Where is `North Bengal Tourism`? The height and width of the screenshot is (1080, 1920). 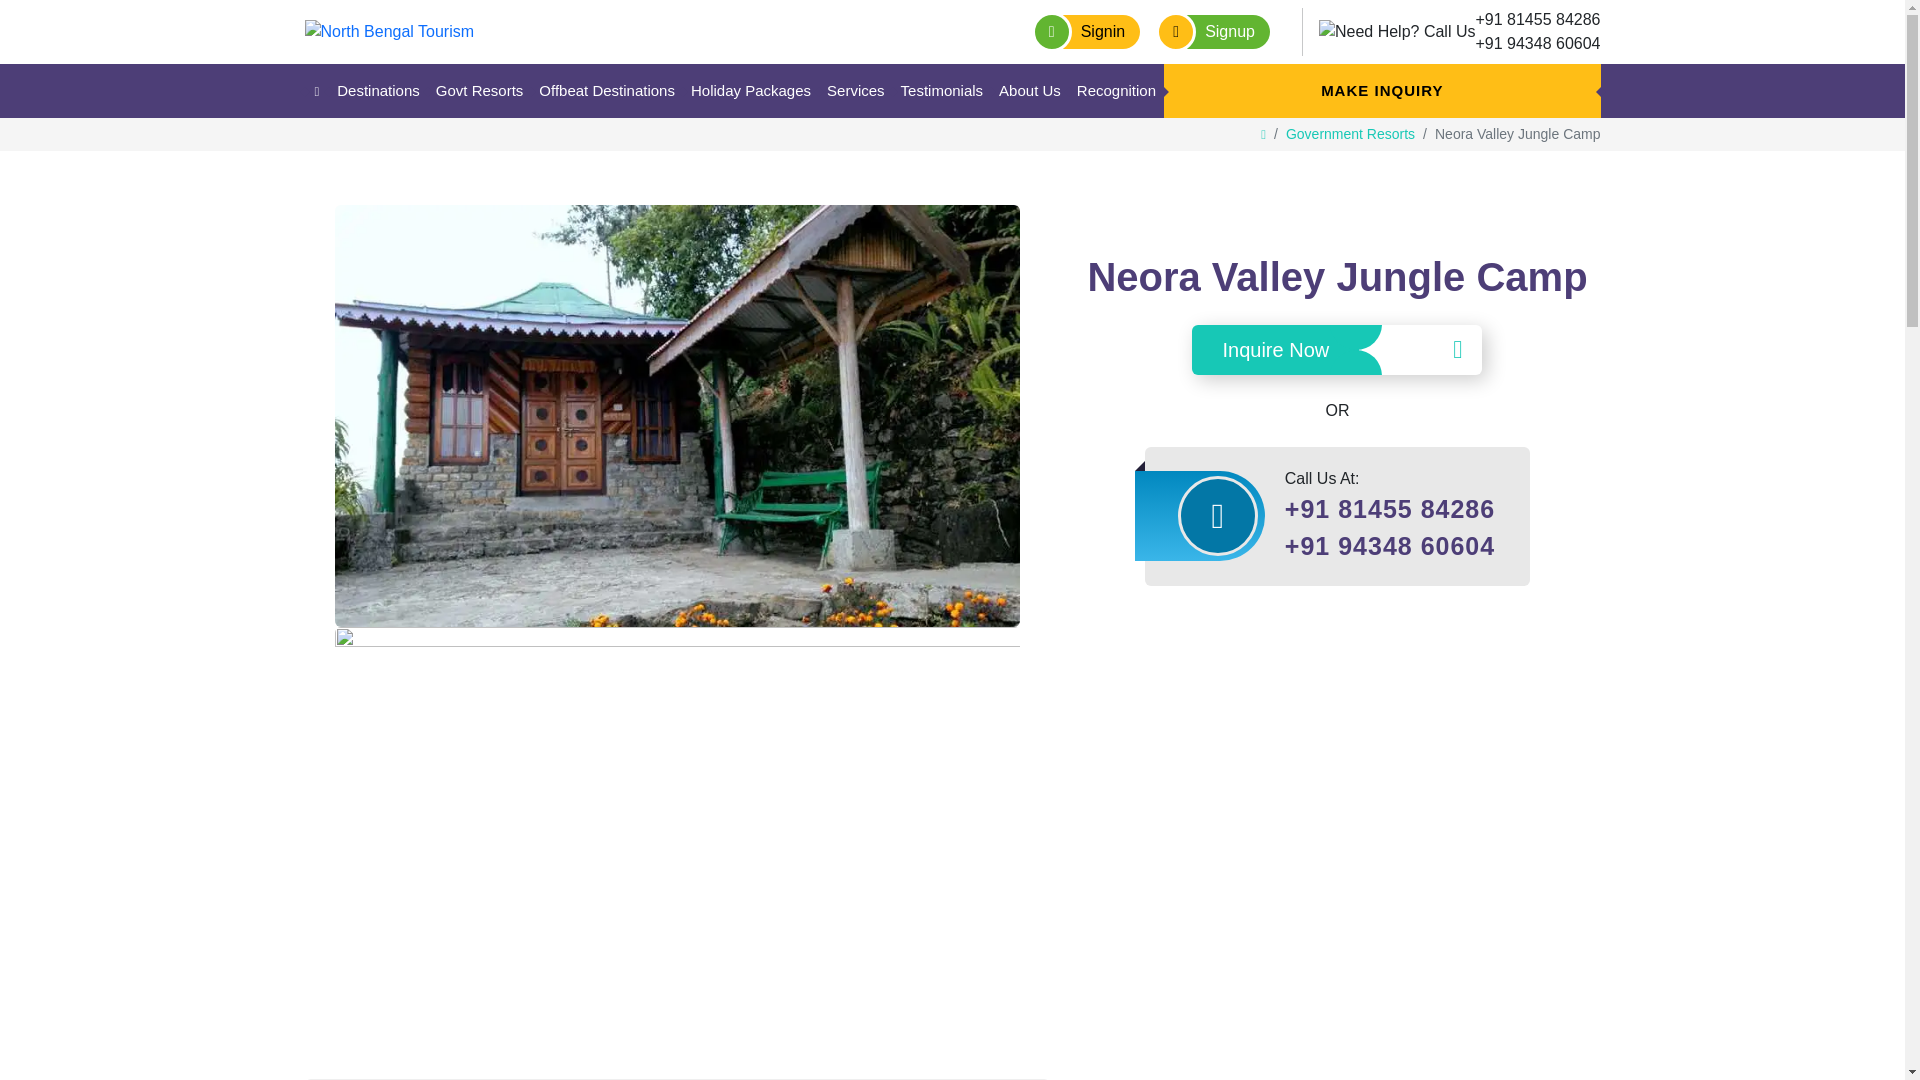
North Bengal Tourism is located at coordinates (388, 30).